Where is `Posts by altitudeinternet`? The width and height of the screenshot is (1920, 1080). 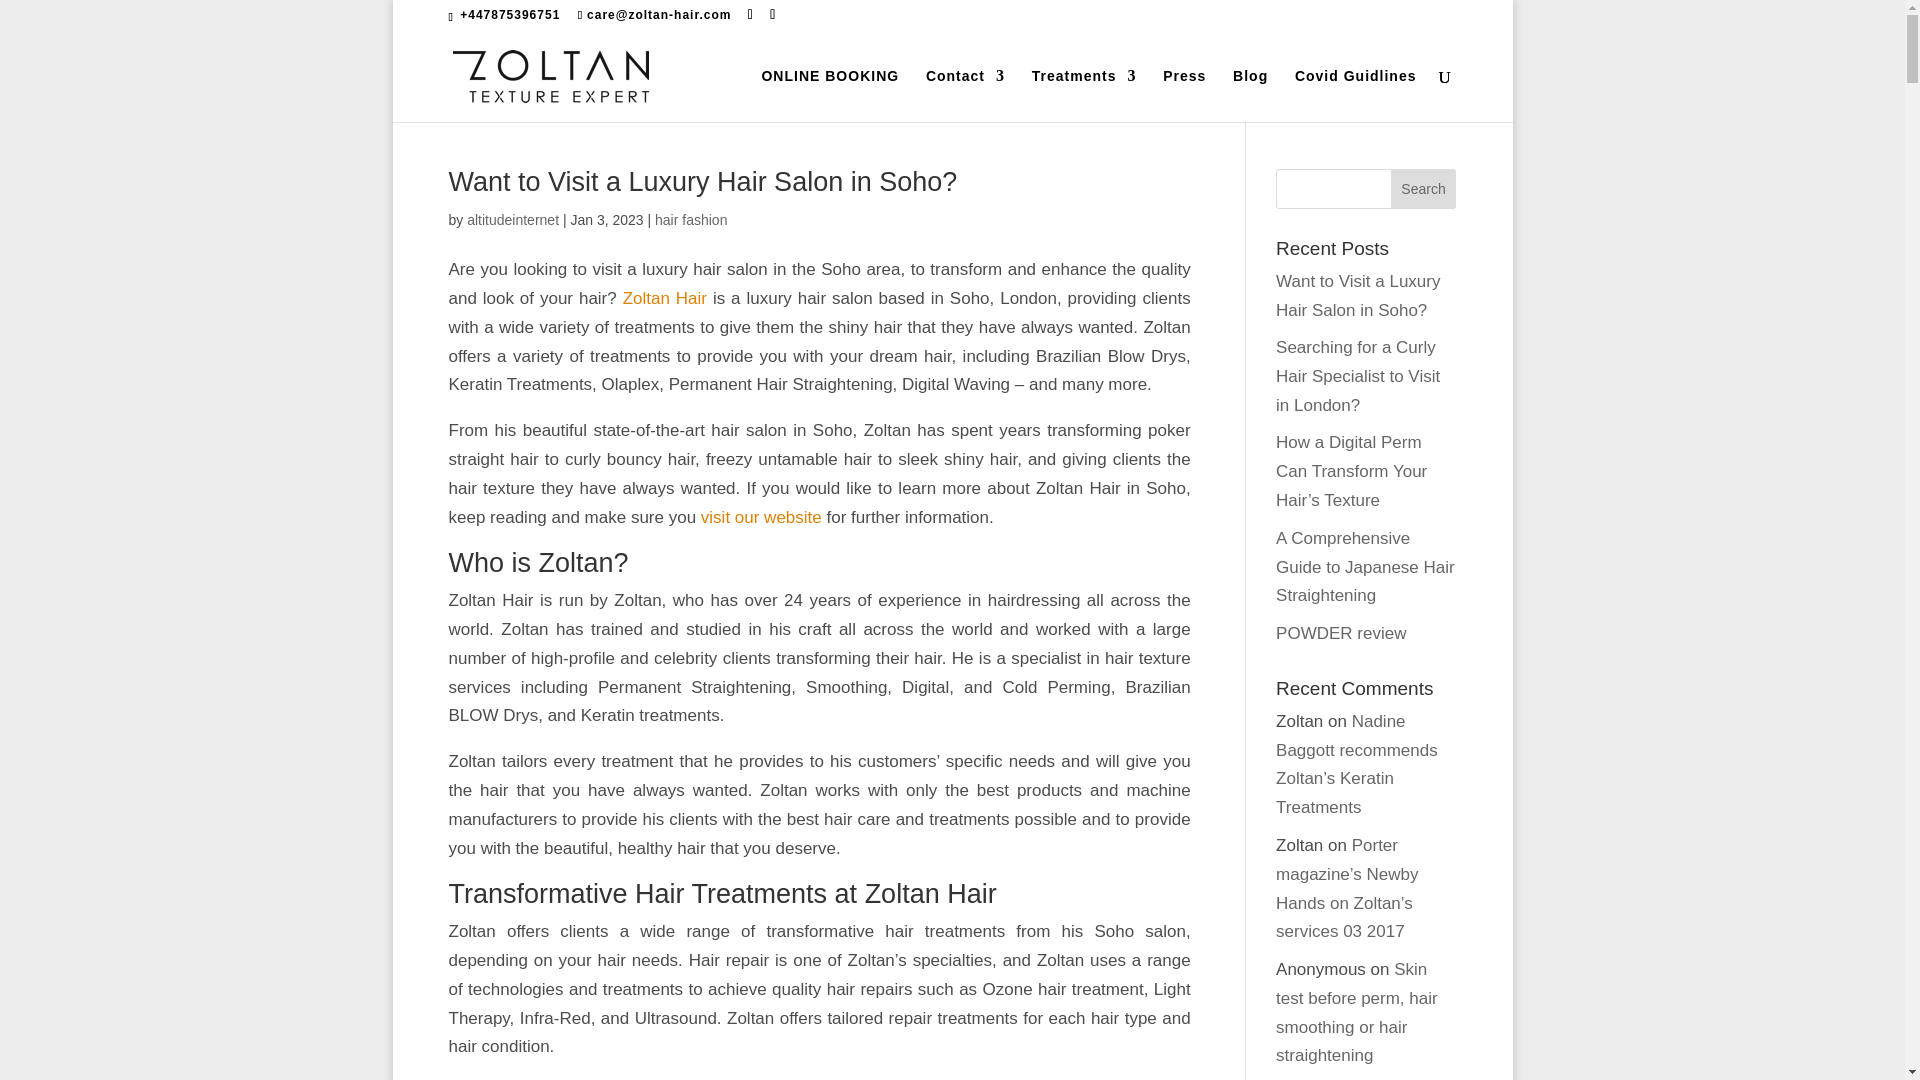
Posts by altitudeinternet is located at coordinates (512, 219).